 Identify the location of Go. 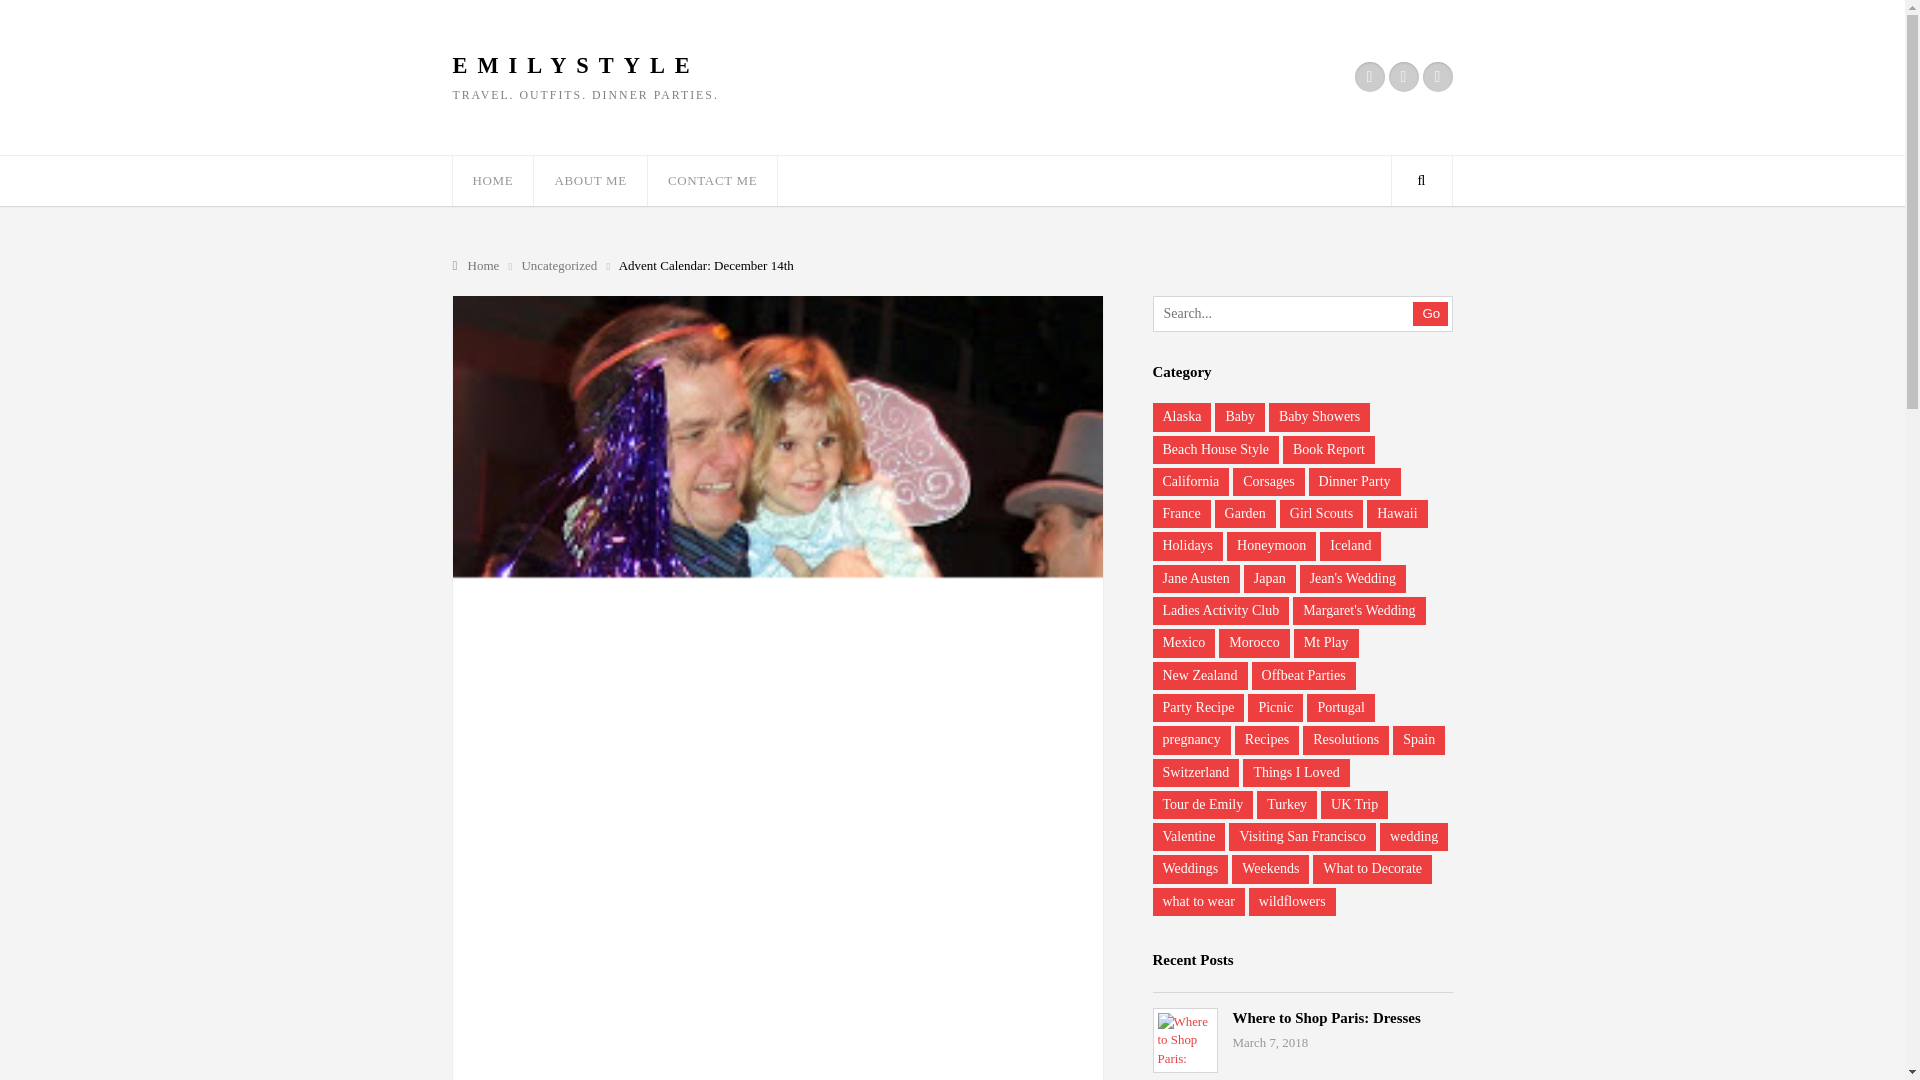
(1429, 314).